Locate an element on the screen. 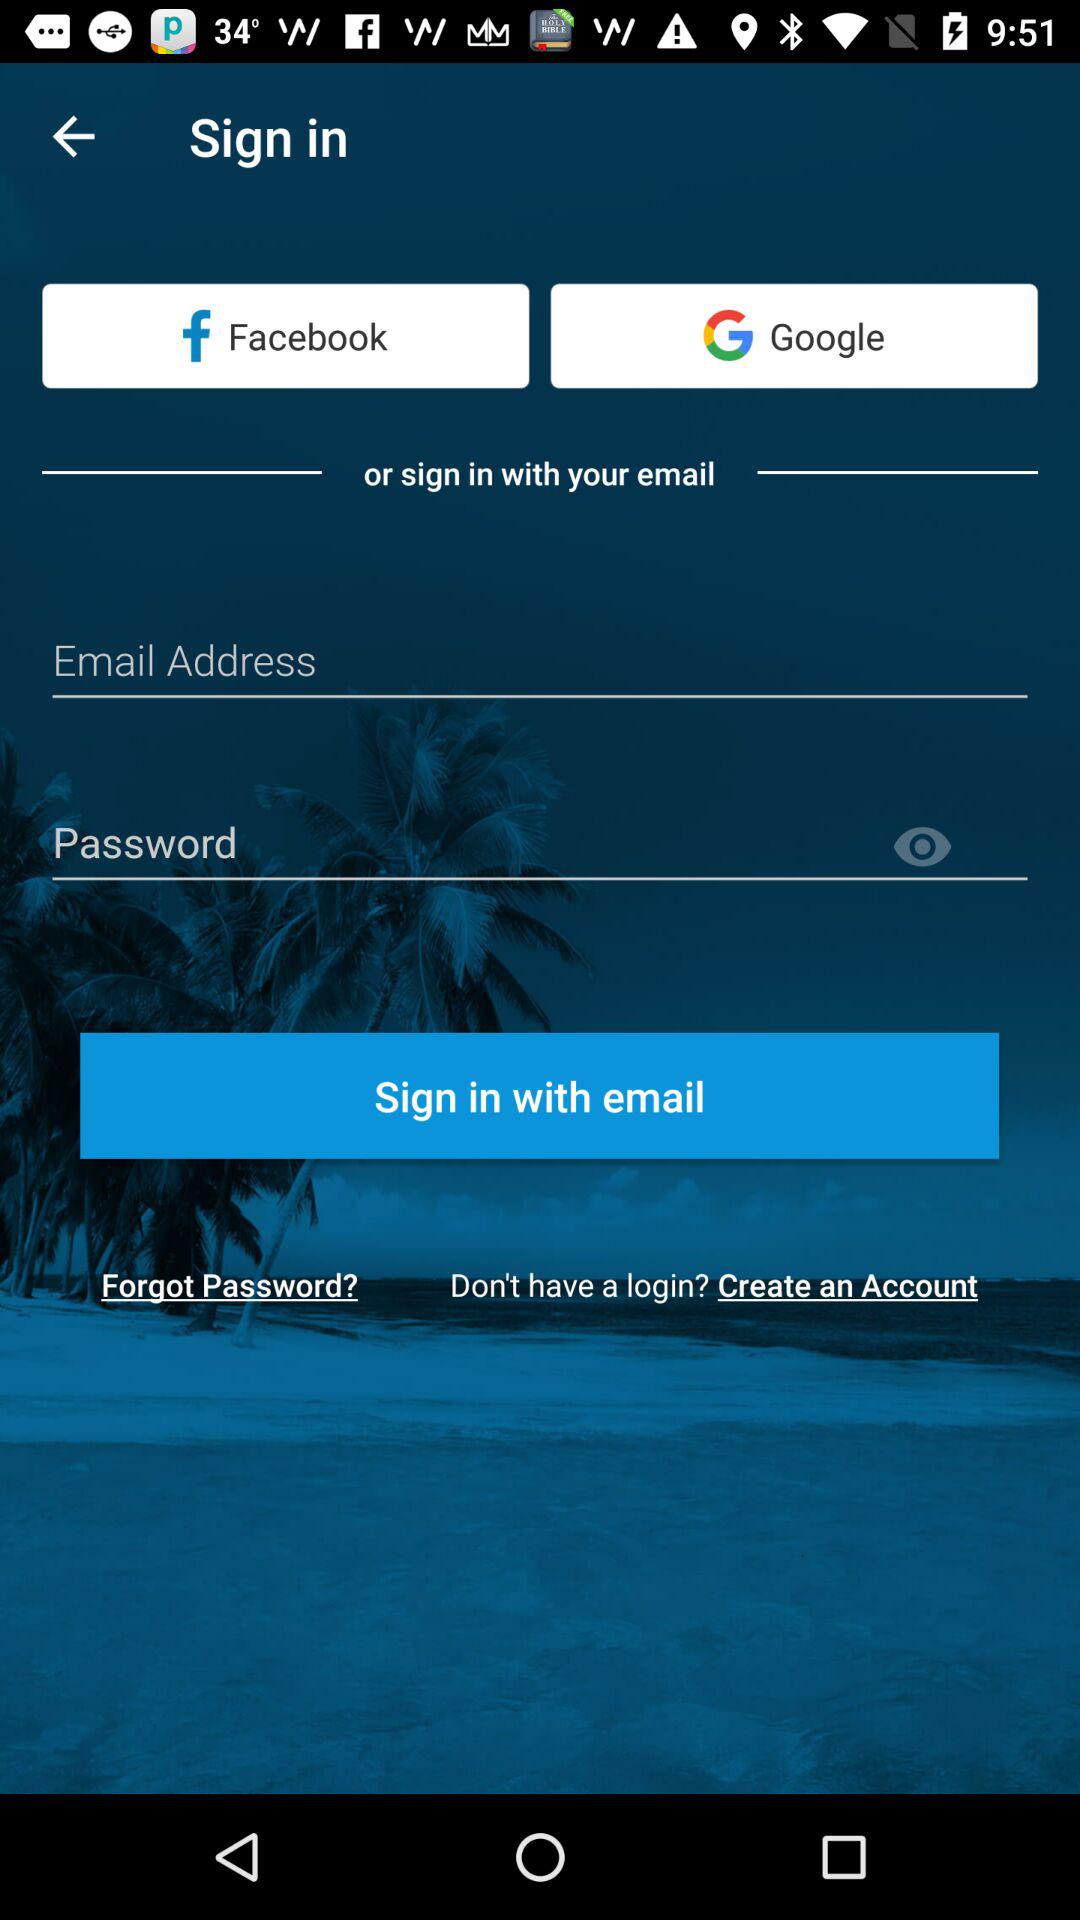  input email address is located at coordinates (540, 662).